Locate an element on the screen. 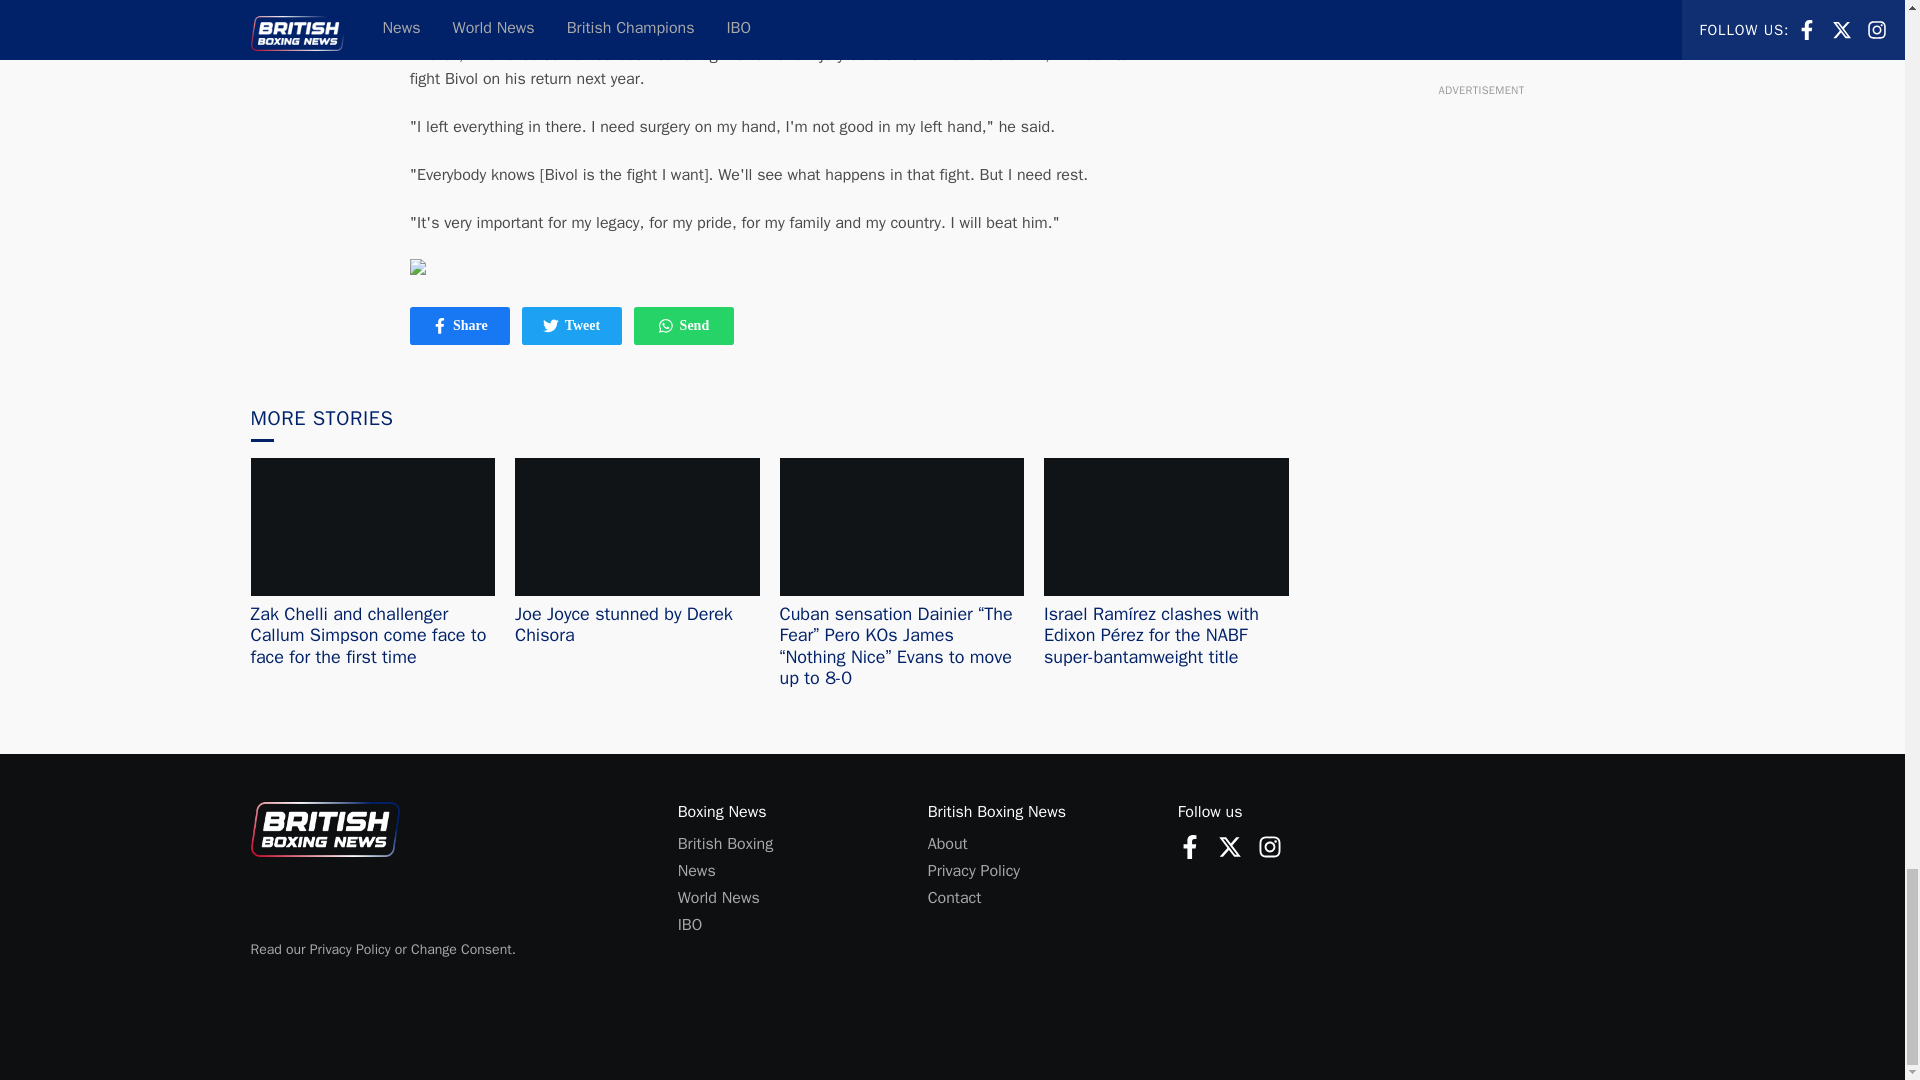  Twitter is located at coordinates (954, 898).